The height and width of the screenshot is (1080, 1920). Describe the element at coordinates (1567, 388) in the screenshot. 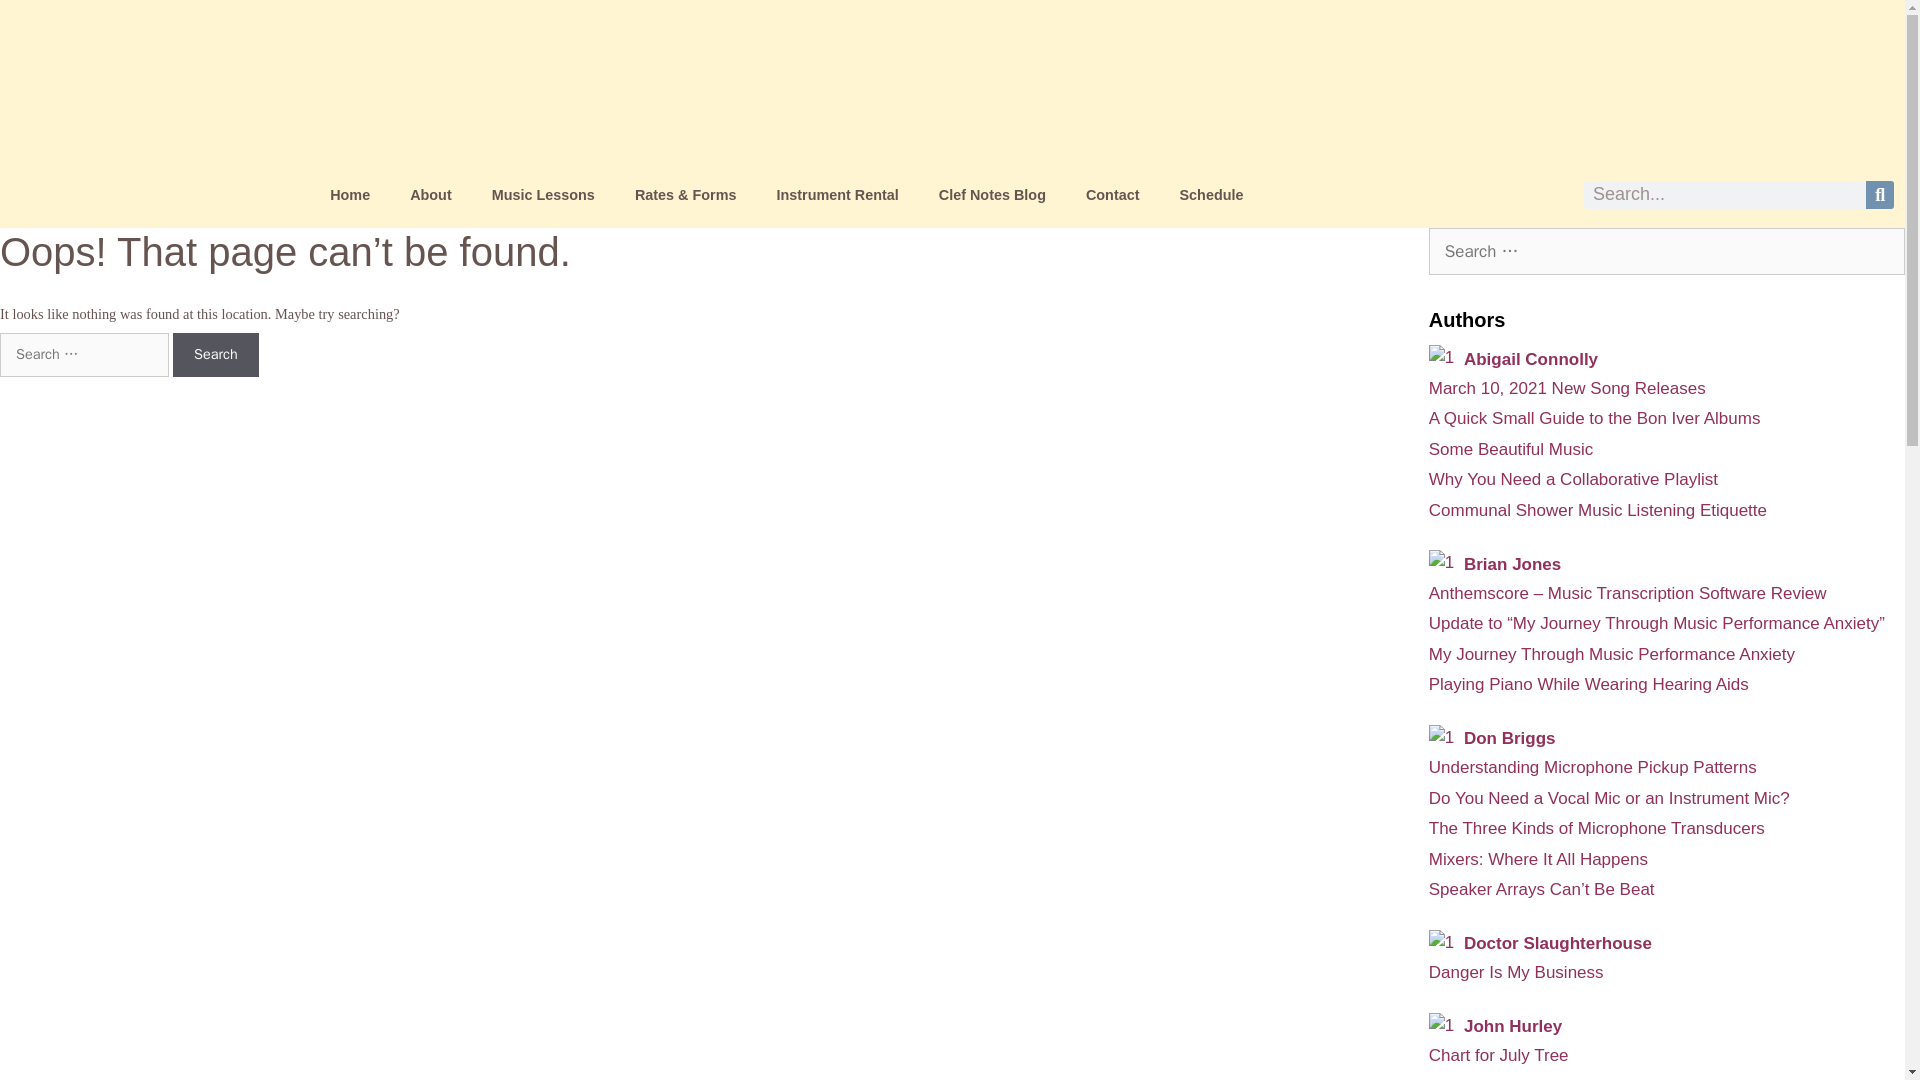

I see `March 10, 2021 New Song Releases` at that location.